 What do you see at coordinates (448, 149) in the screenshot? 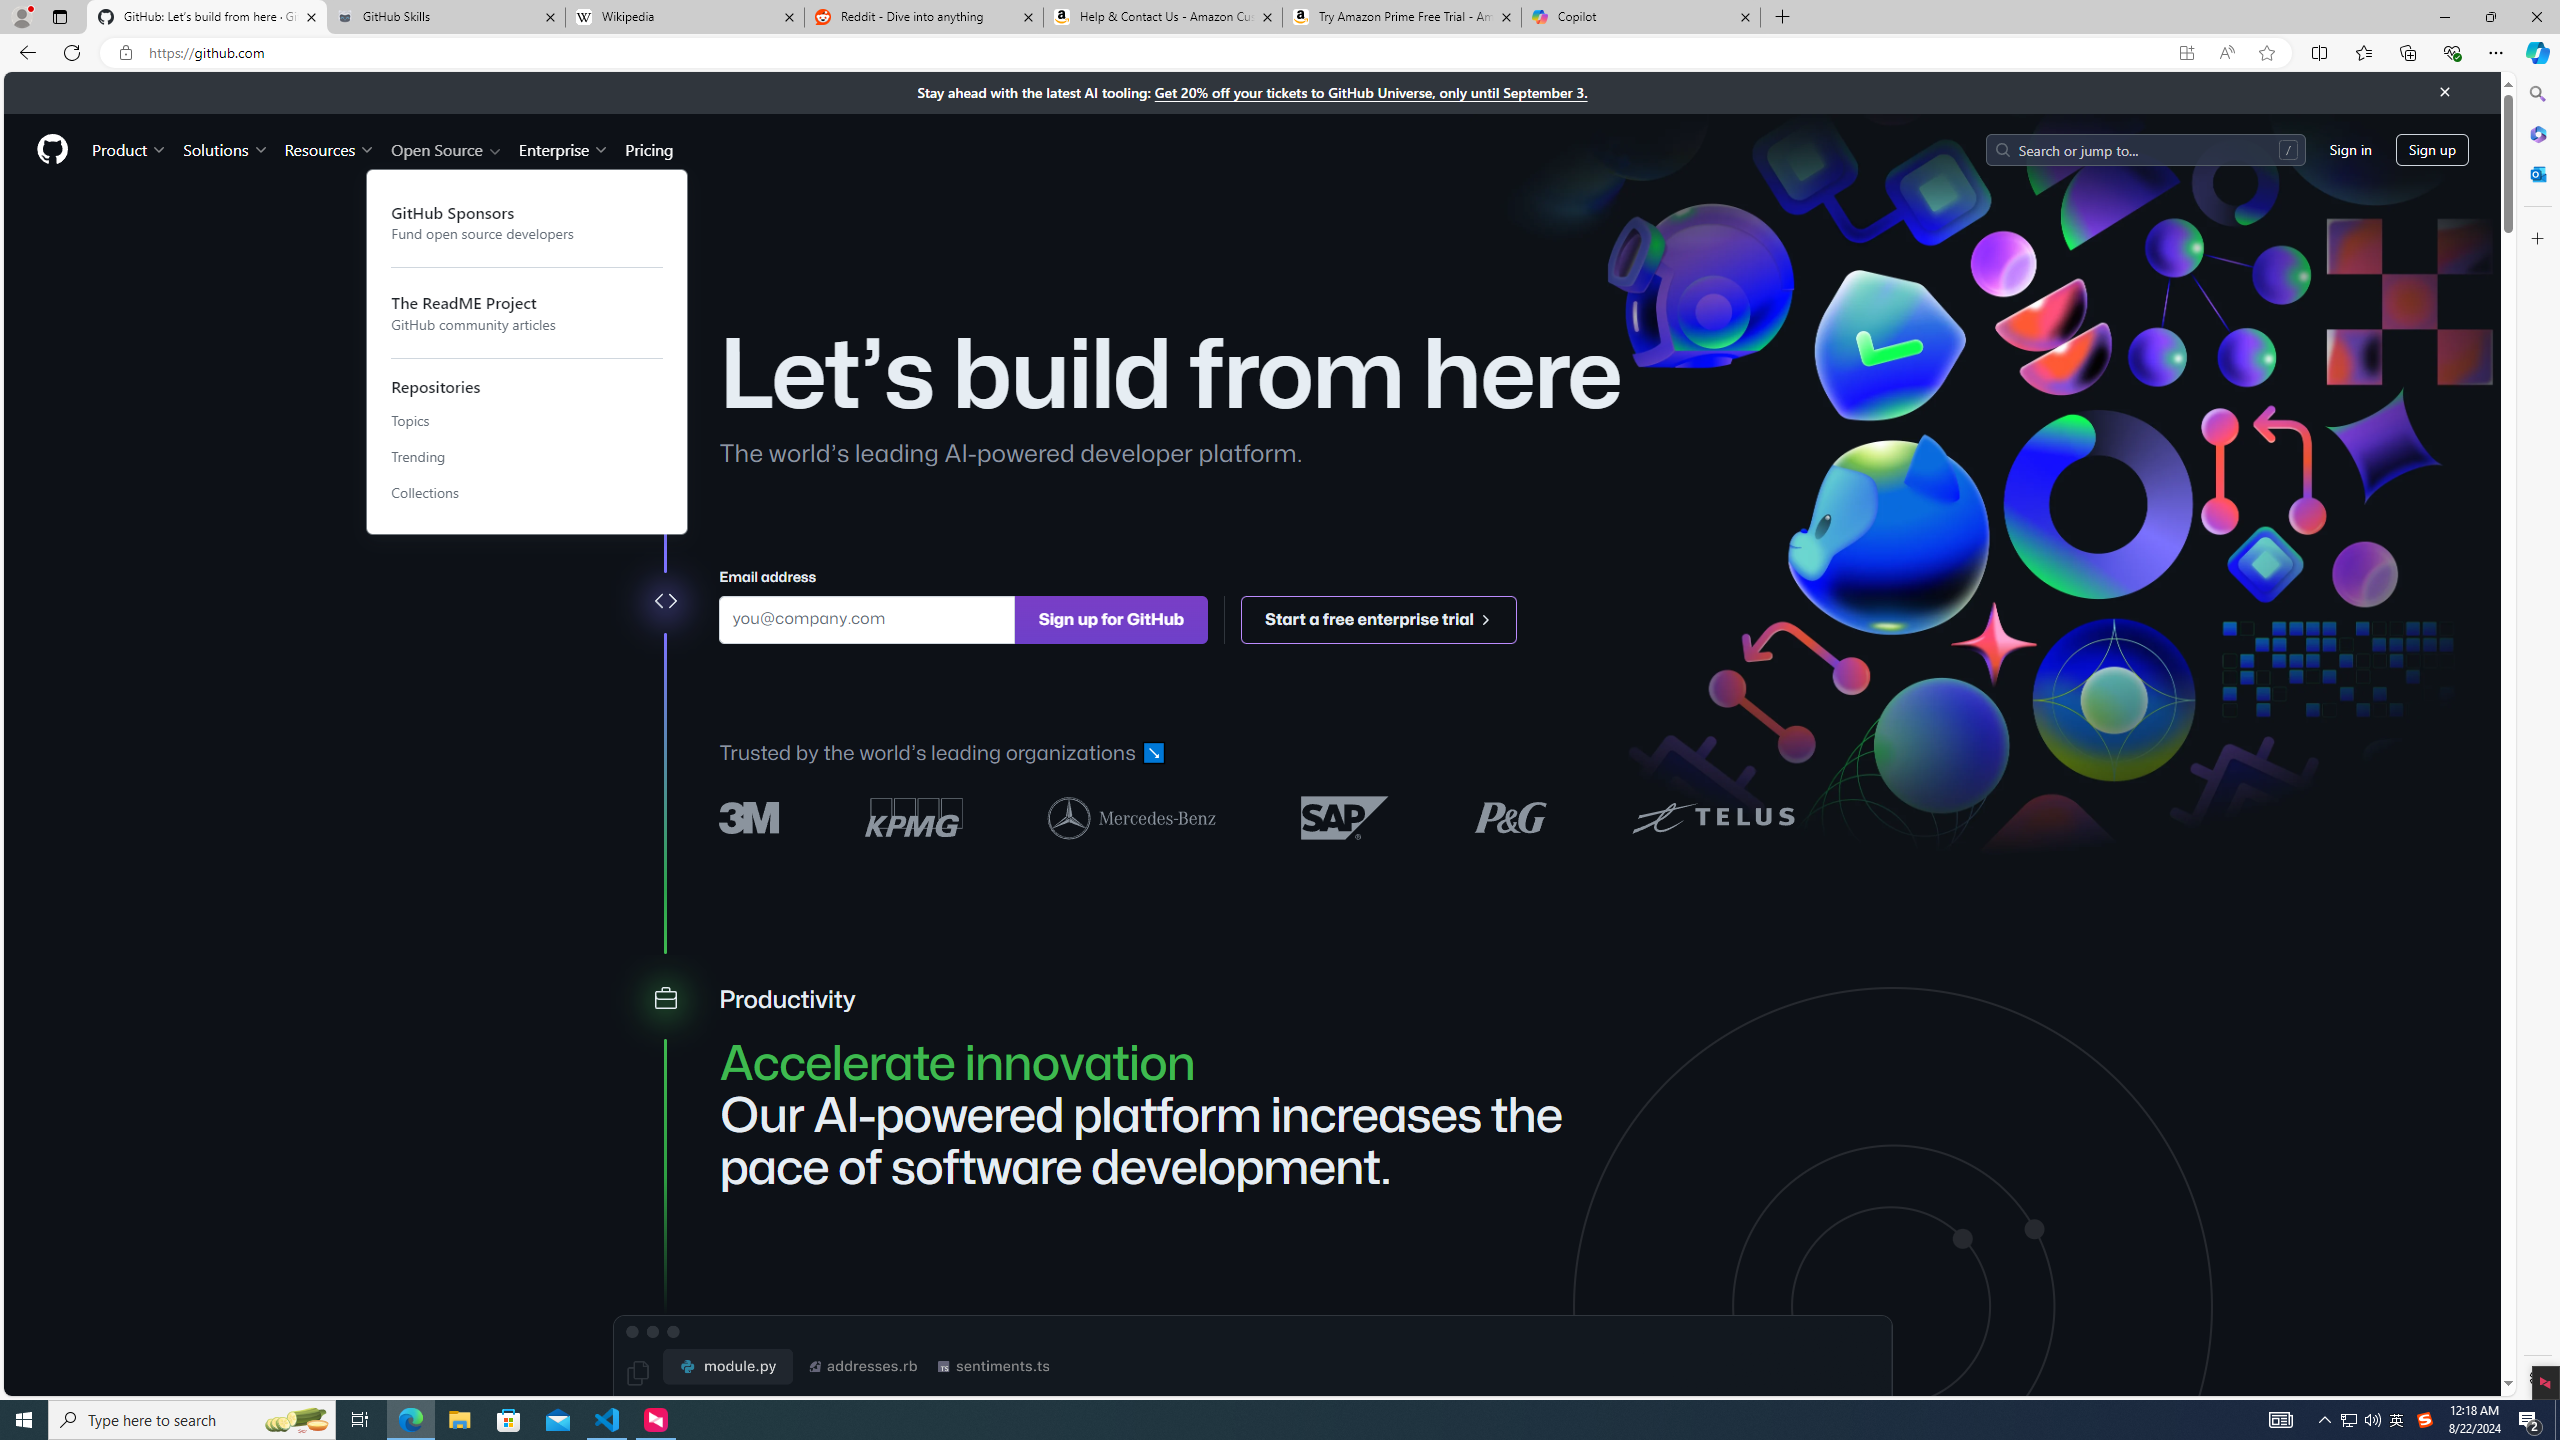
I see `Open Source` at bounding box center [448, 149].